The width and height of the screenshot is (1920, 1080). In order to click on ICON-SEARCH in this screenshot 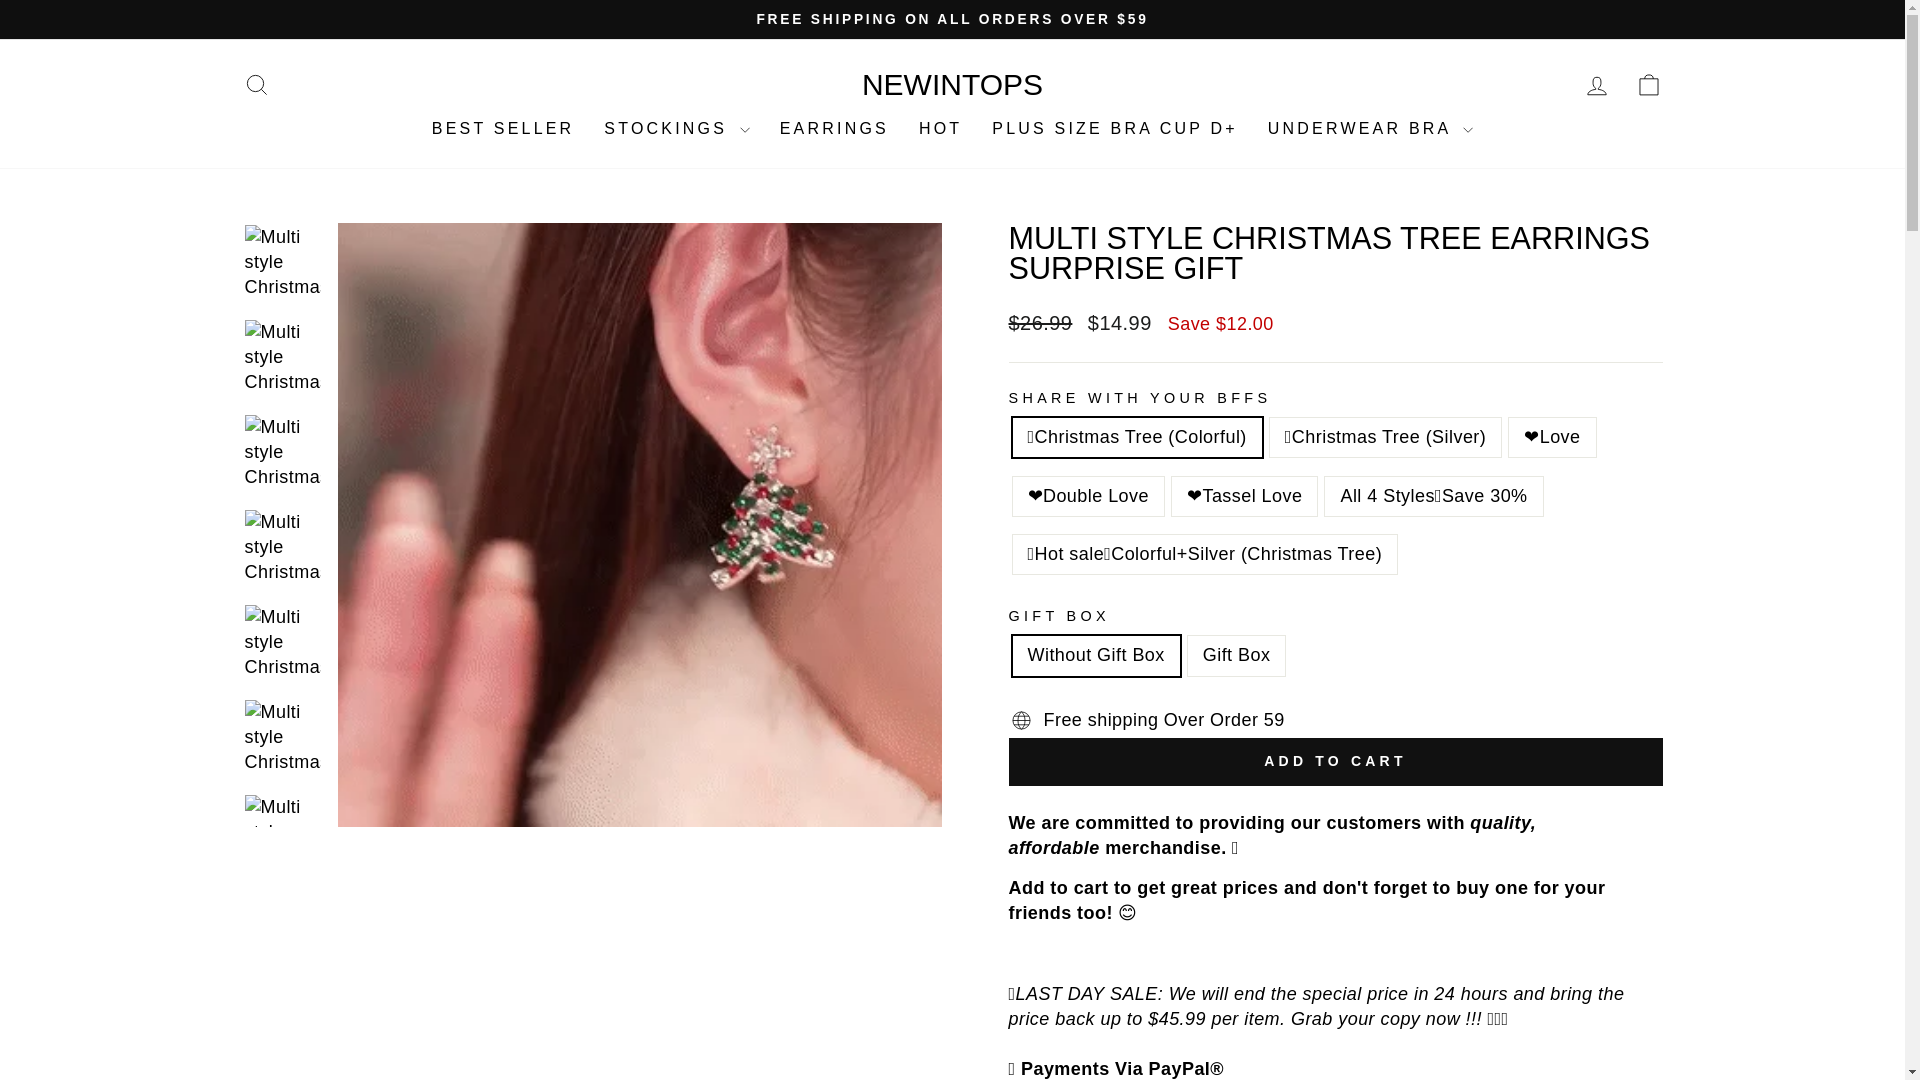, I will do `click(256, 85)`.